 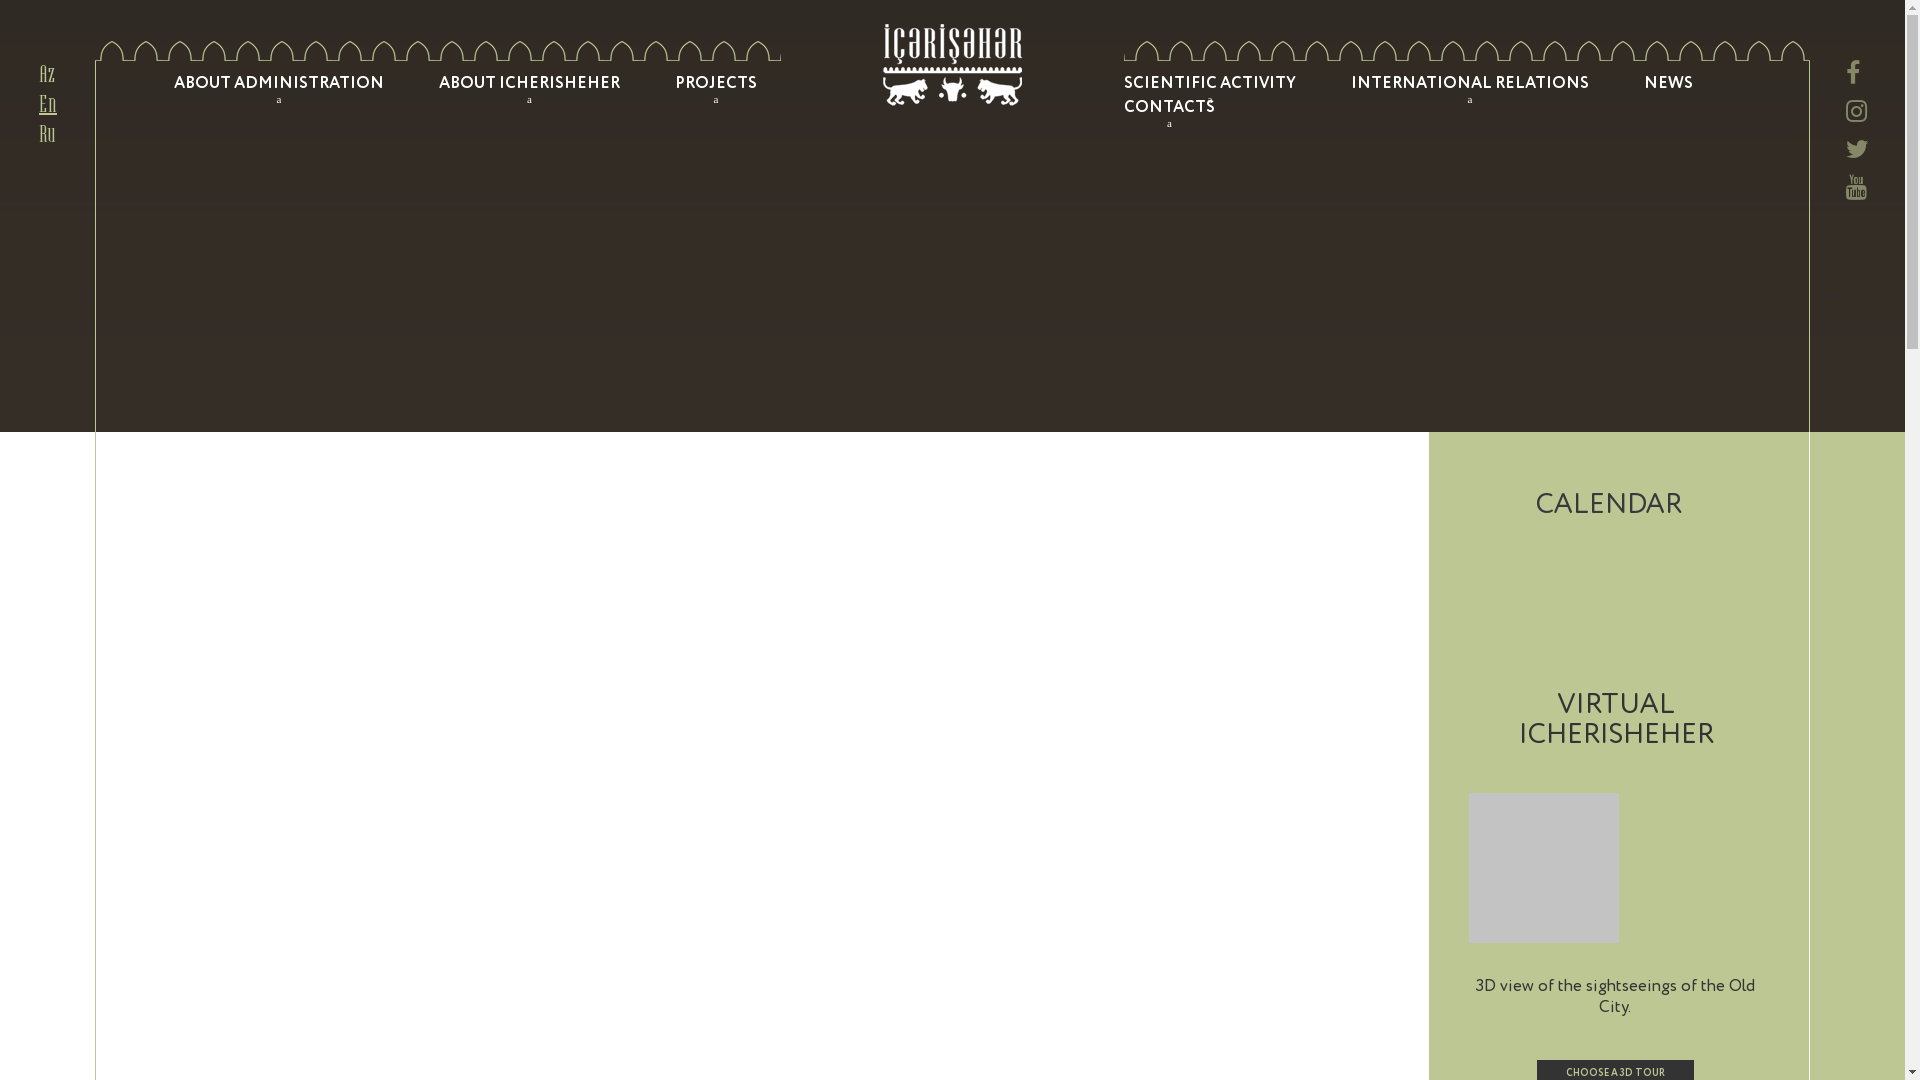 What do you see at coordinates (1470, 84) in the screenshot?
I see `INTERNATIONAL RELATIONS` at bounding box center [1470, 84].